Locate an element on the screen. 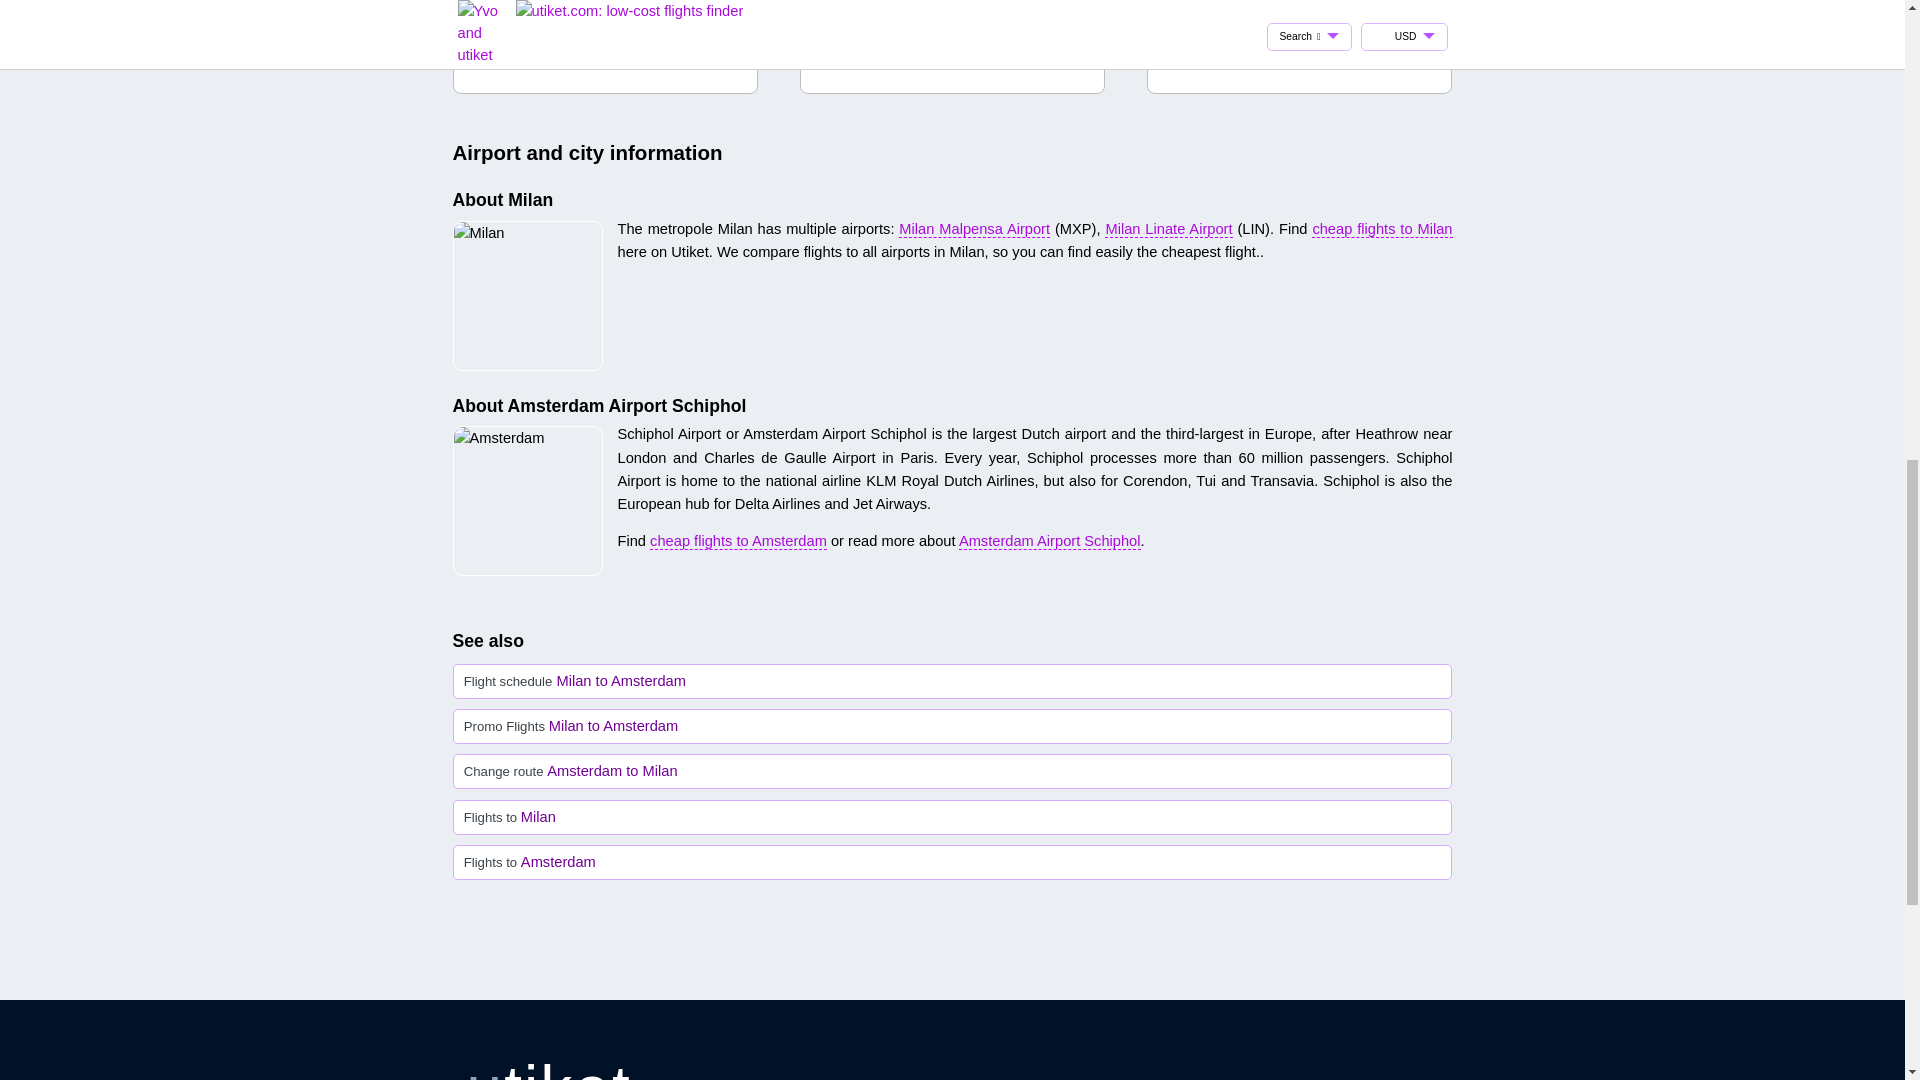 This screenshot has height=1080, width=1920. Flight schedule Milan to Amsterdam is located at coordinates (952, 681).